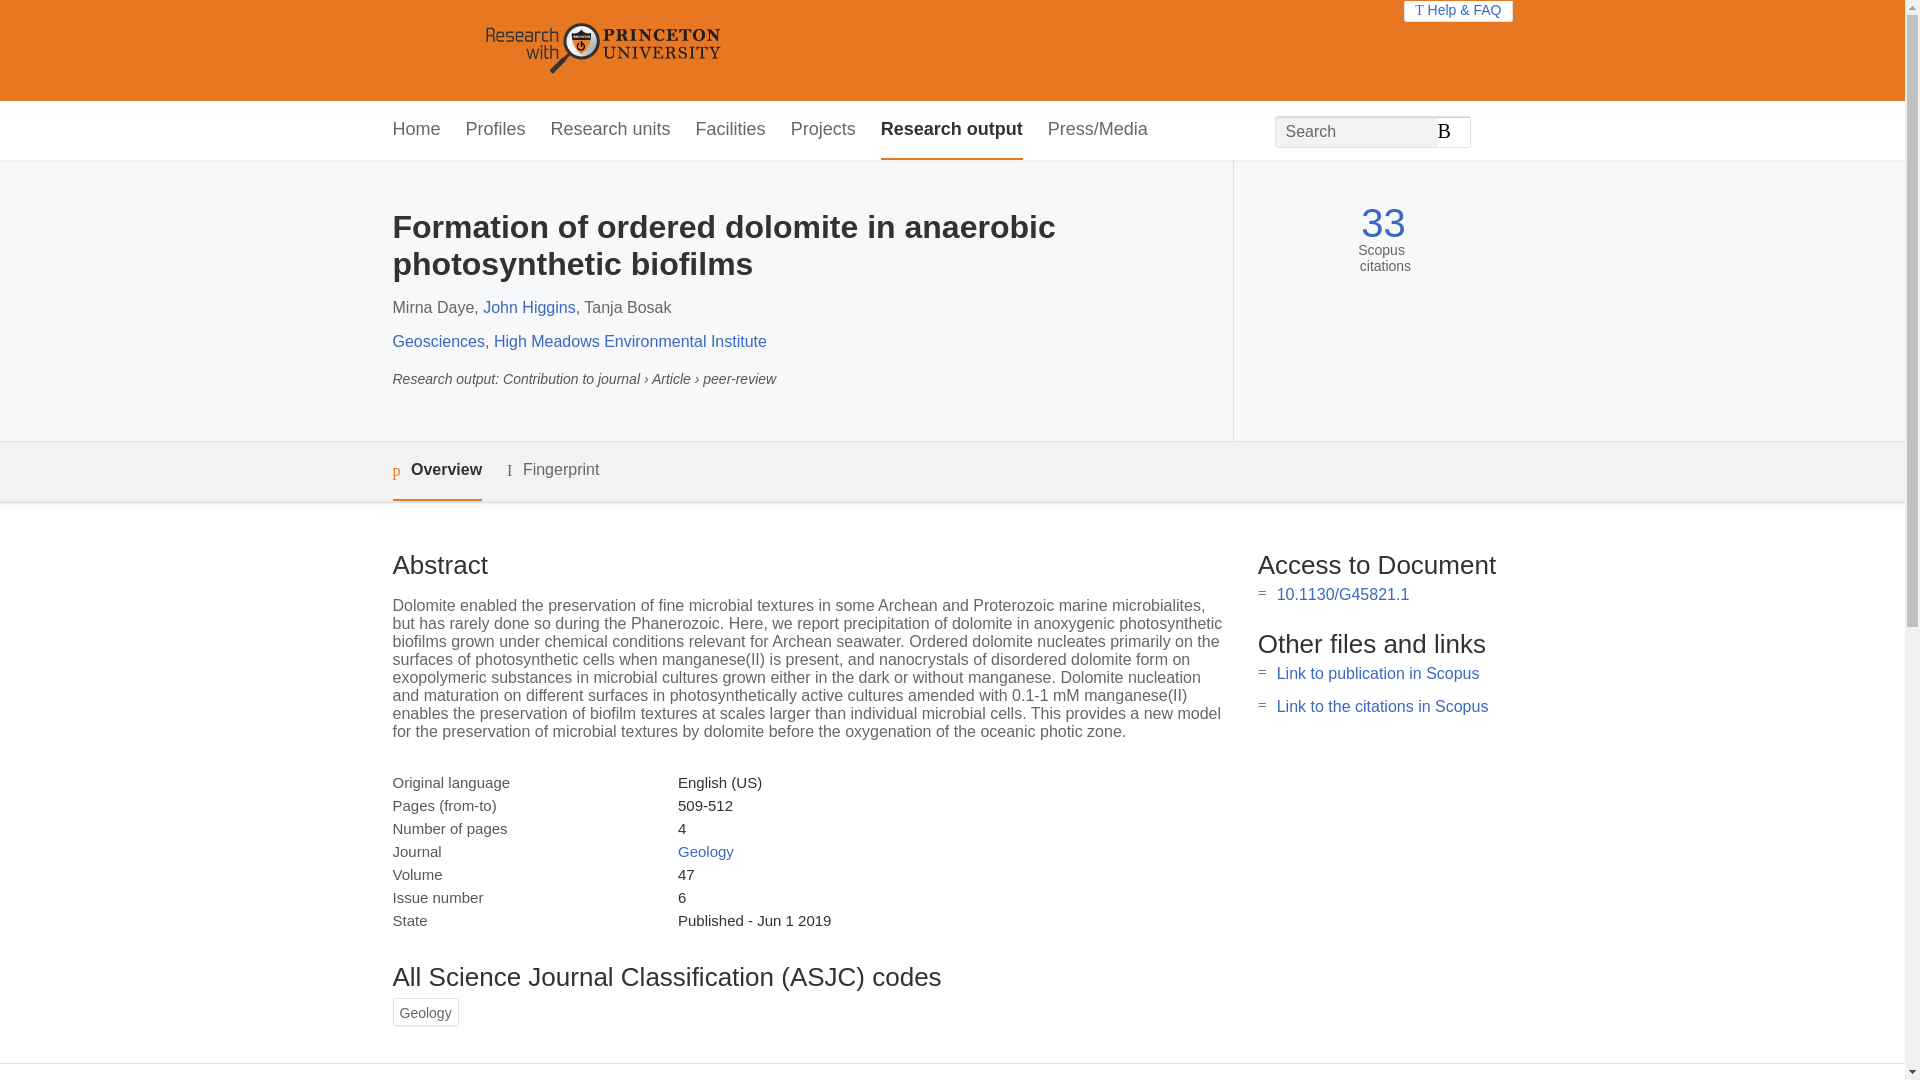 The image size is (1920, 1080). Describe the element at coordinates (824, 130) in the screenshot. I see `Projects` at that location.